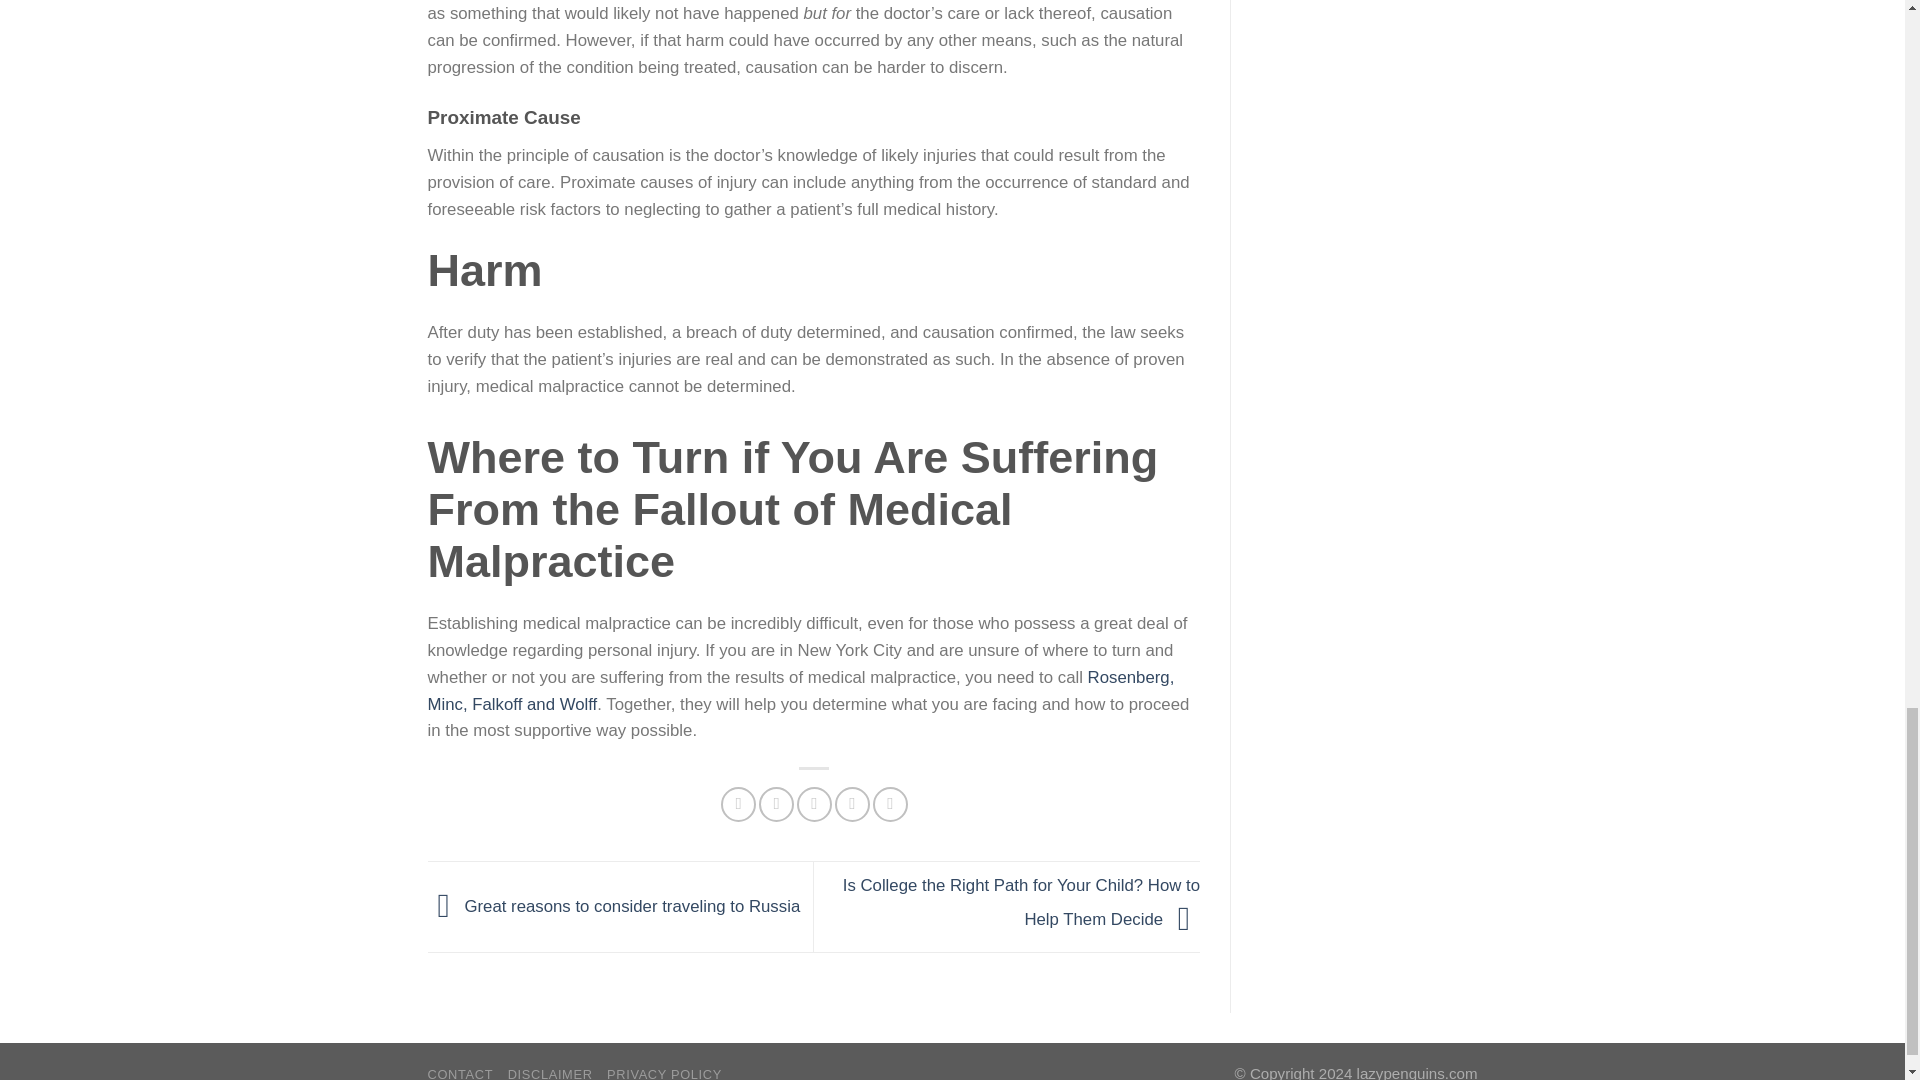 Image resolution: width=1920 pixels, height=1080 pixels. I want to click on Share on Twitter, so click(776, 804).